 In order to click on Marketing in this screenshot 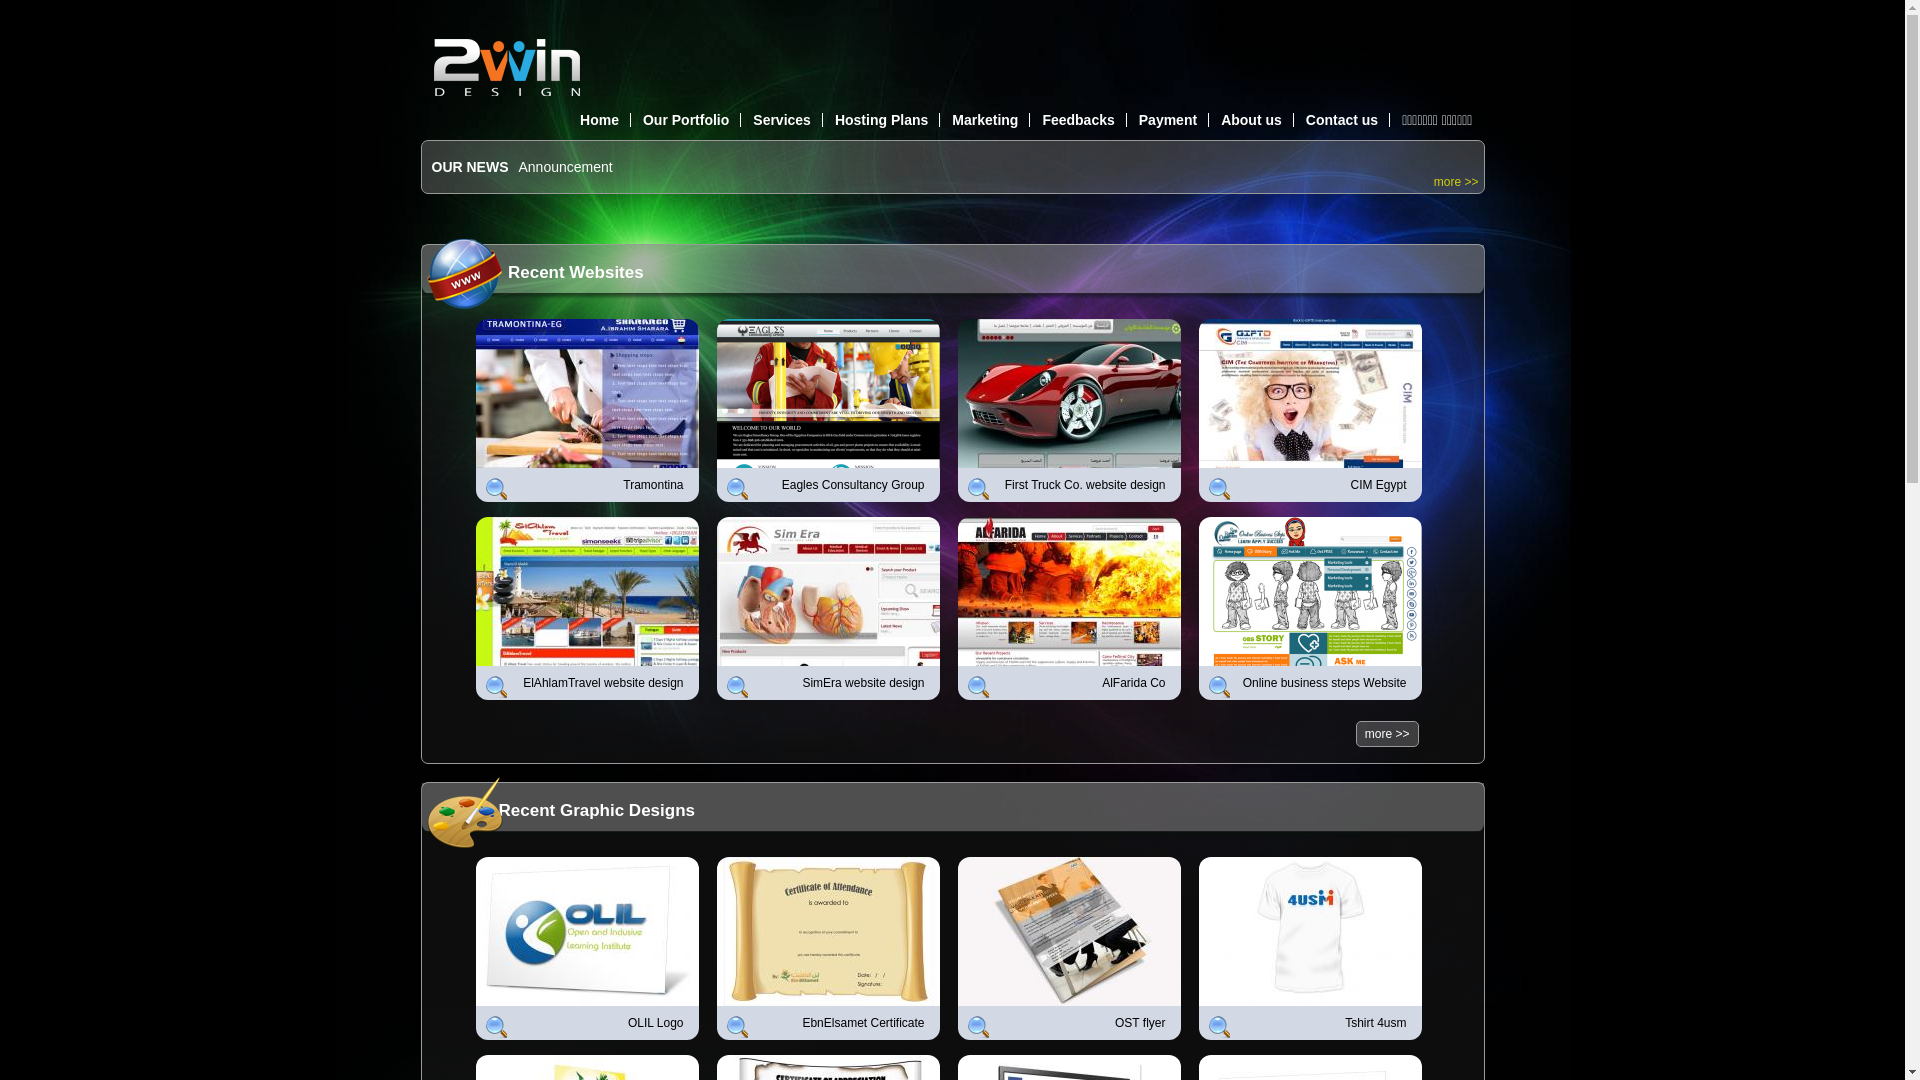, I will do `click(985, 120)`.